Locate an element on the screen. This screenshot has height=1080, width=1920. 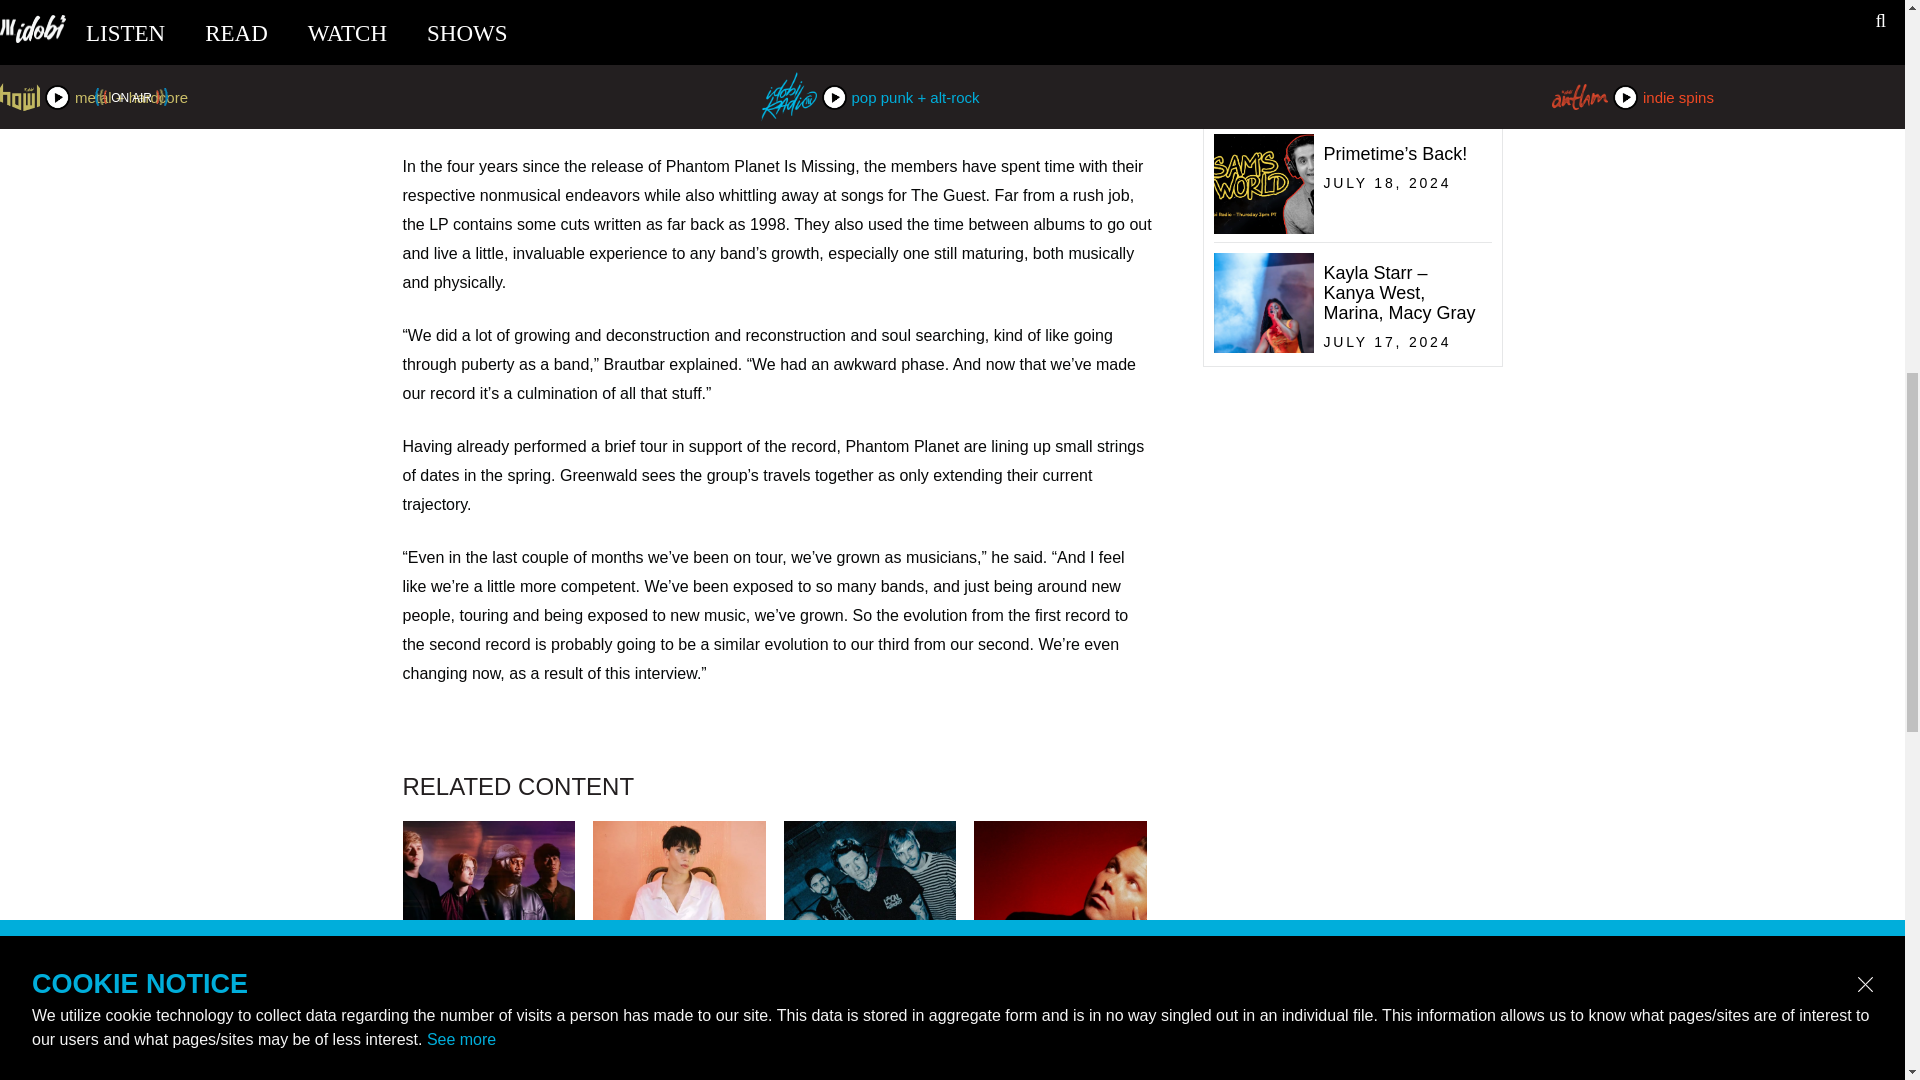
NEWS is located at coordinates (870, 1048).